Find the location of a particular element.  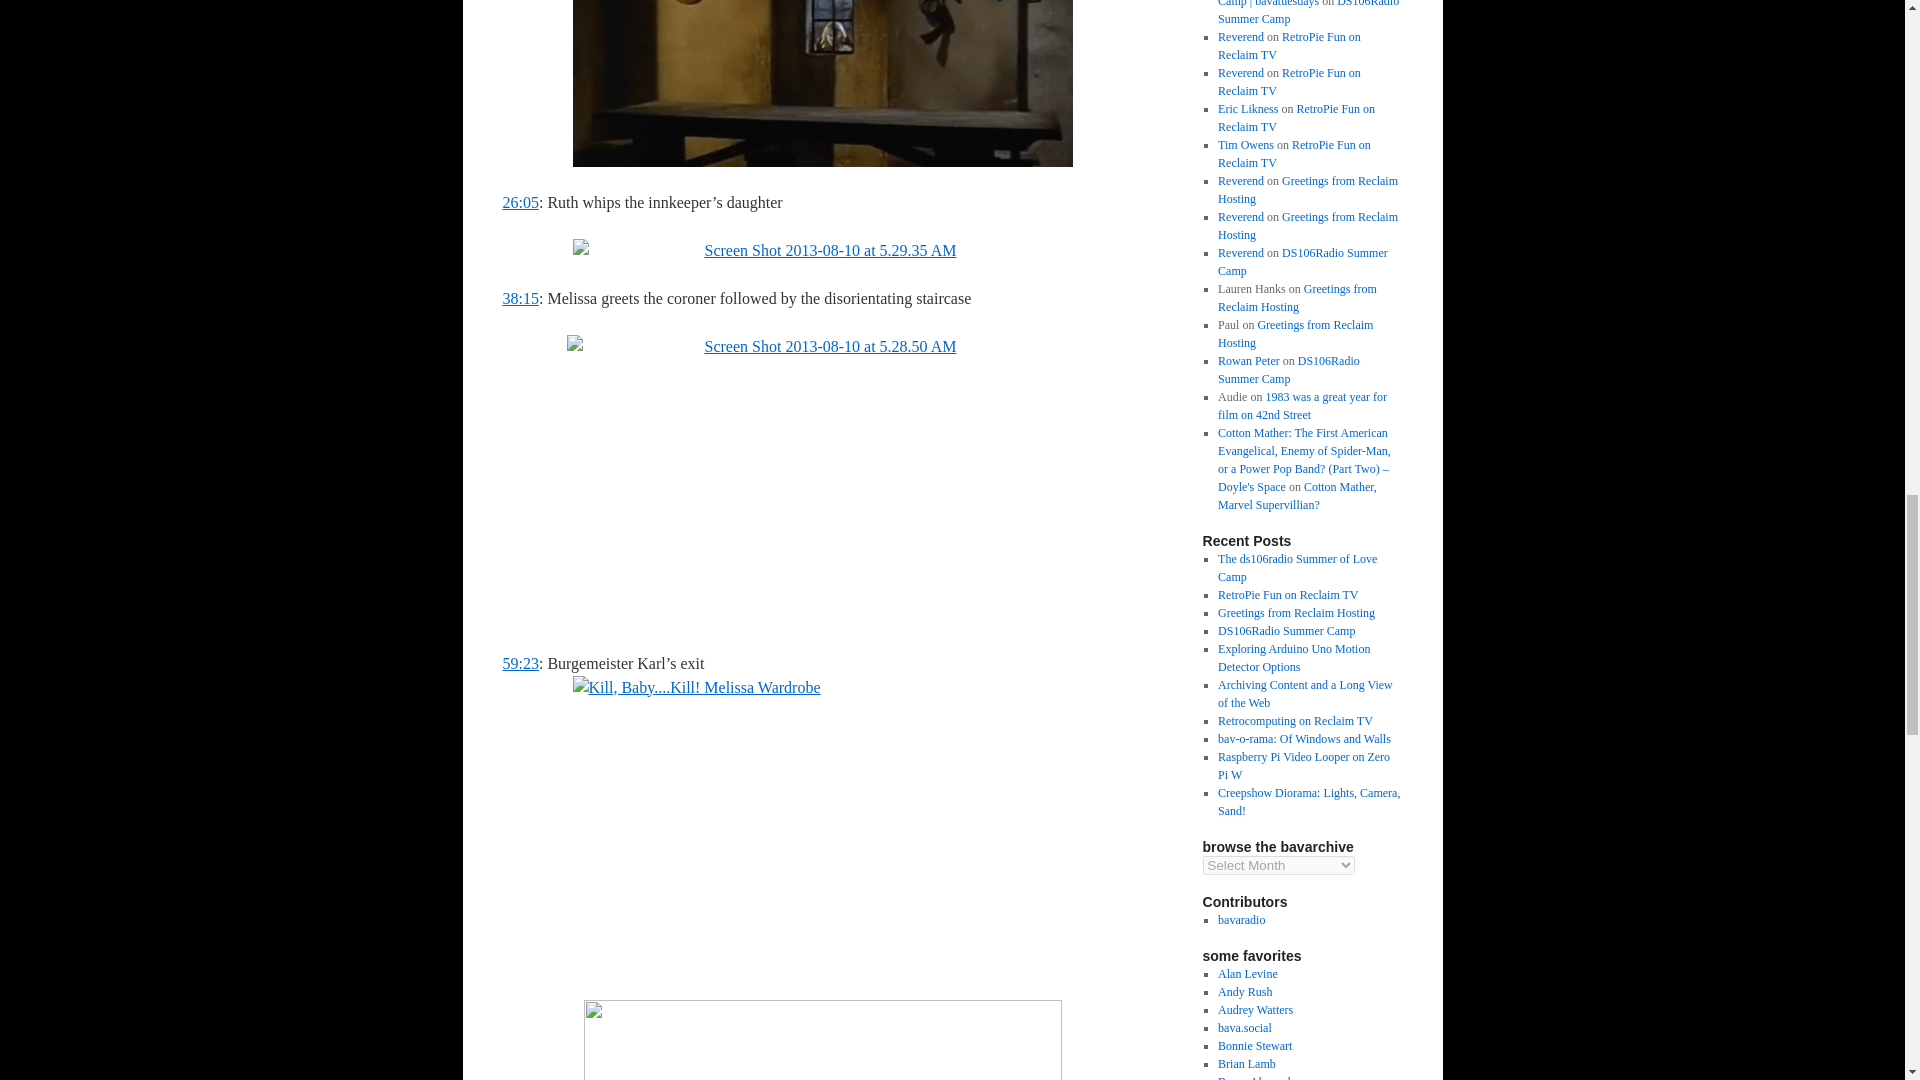

26:05 is located at coordinates (519, 202).